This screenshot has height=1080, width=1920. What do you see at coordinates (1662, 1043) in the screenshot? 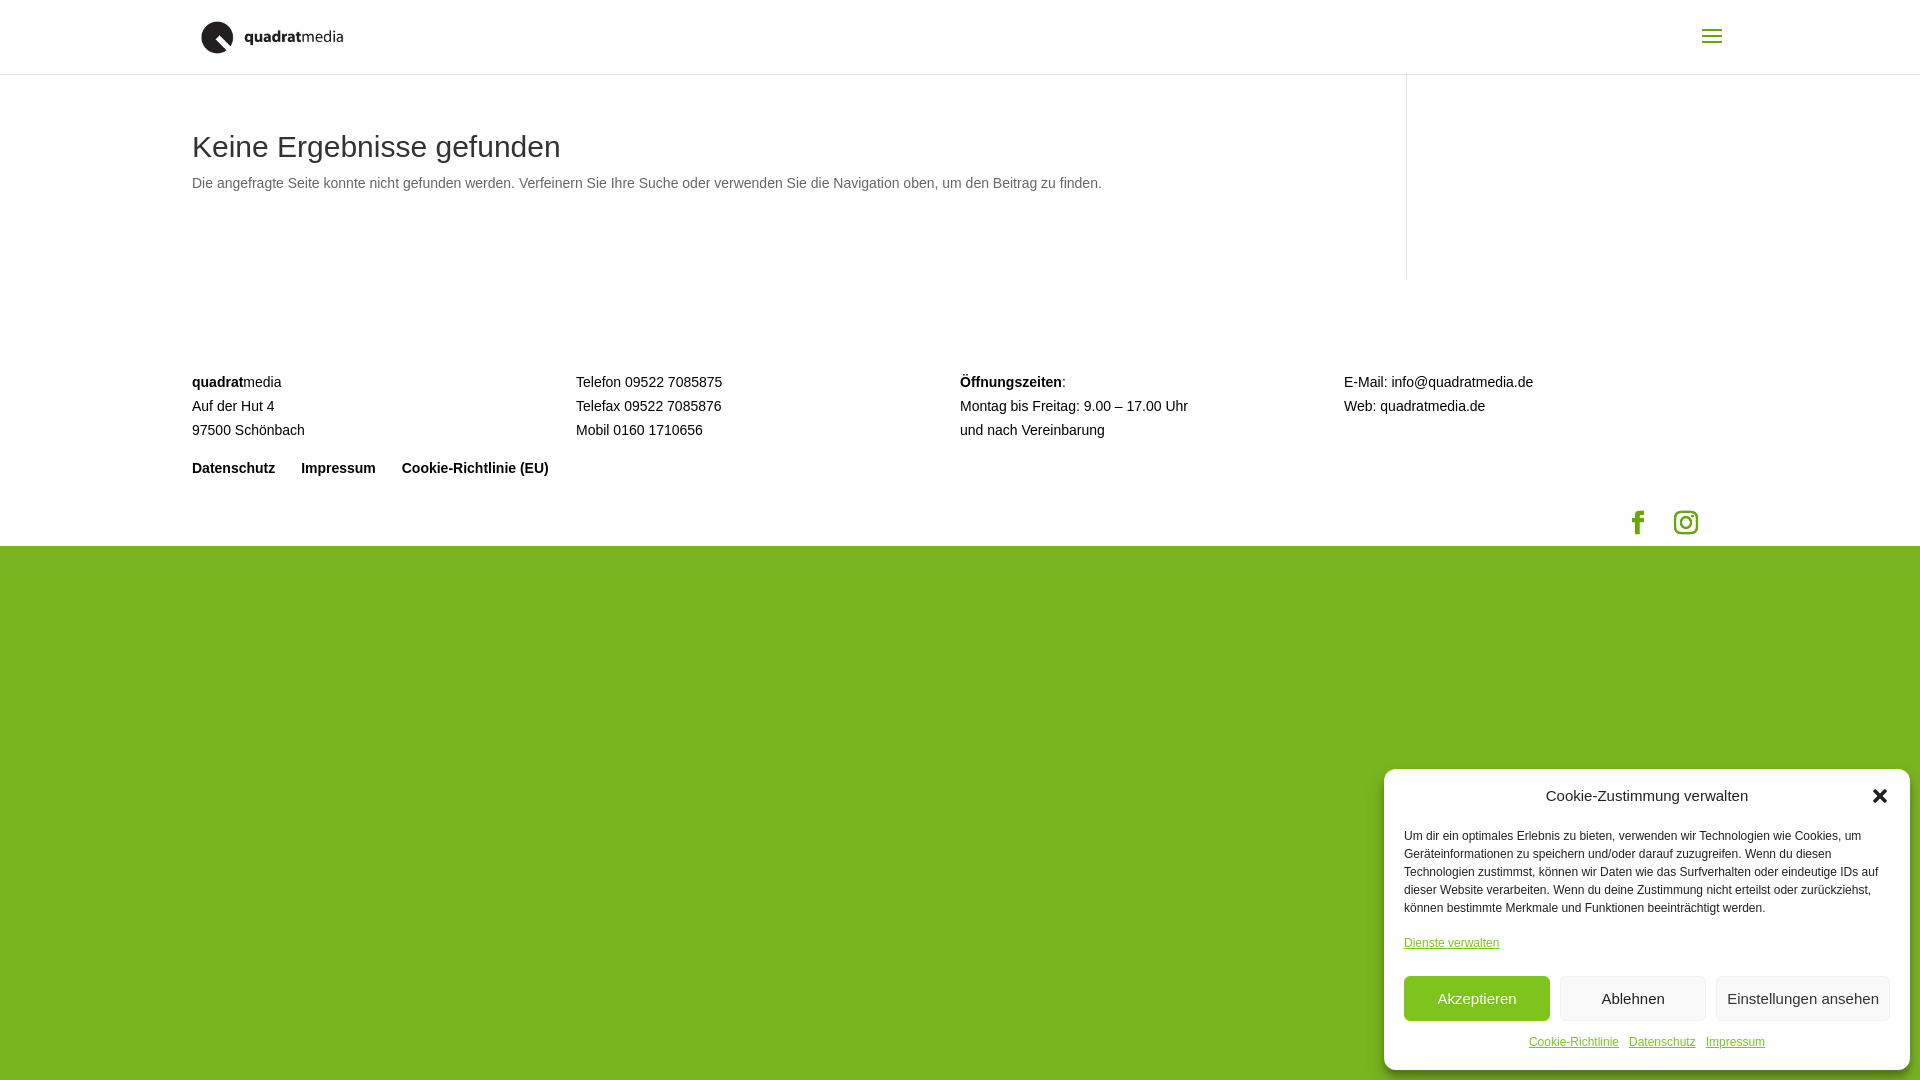
I see `Datenschutz` at bounding box center [1662, 1043].